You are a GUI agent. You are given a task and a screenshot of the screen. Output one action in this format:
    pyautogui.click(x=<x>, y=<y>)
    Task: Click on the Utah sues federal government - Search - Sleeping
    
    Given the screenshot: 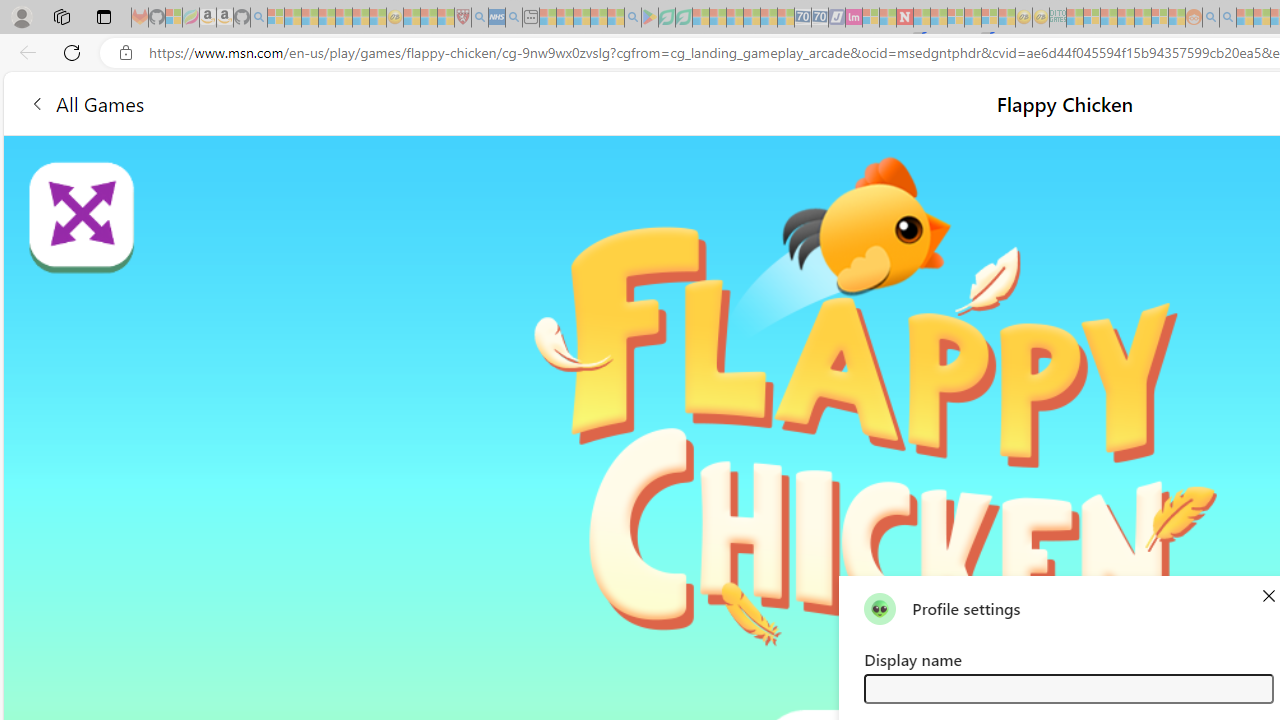 What is the action you would take?
    pyautogui.click(x=1228, y=18)
    